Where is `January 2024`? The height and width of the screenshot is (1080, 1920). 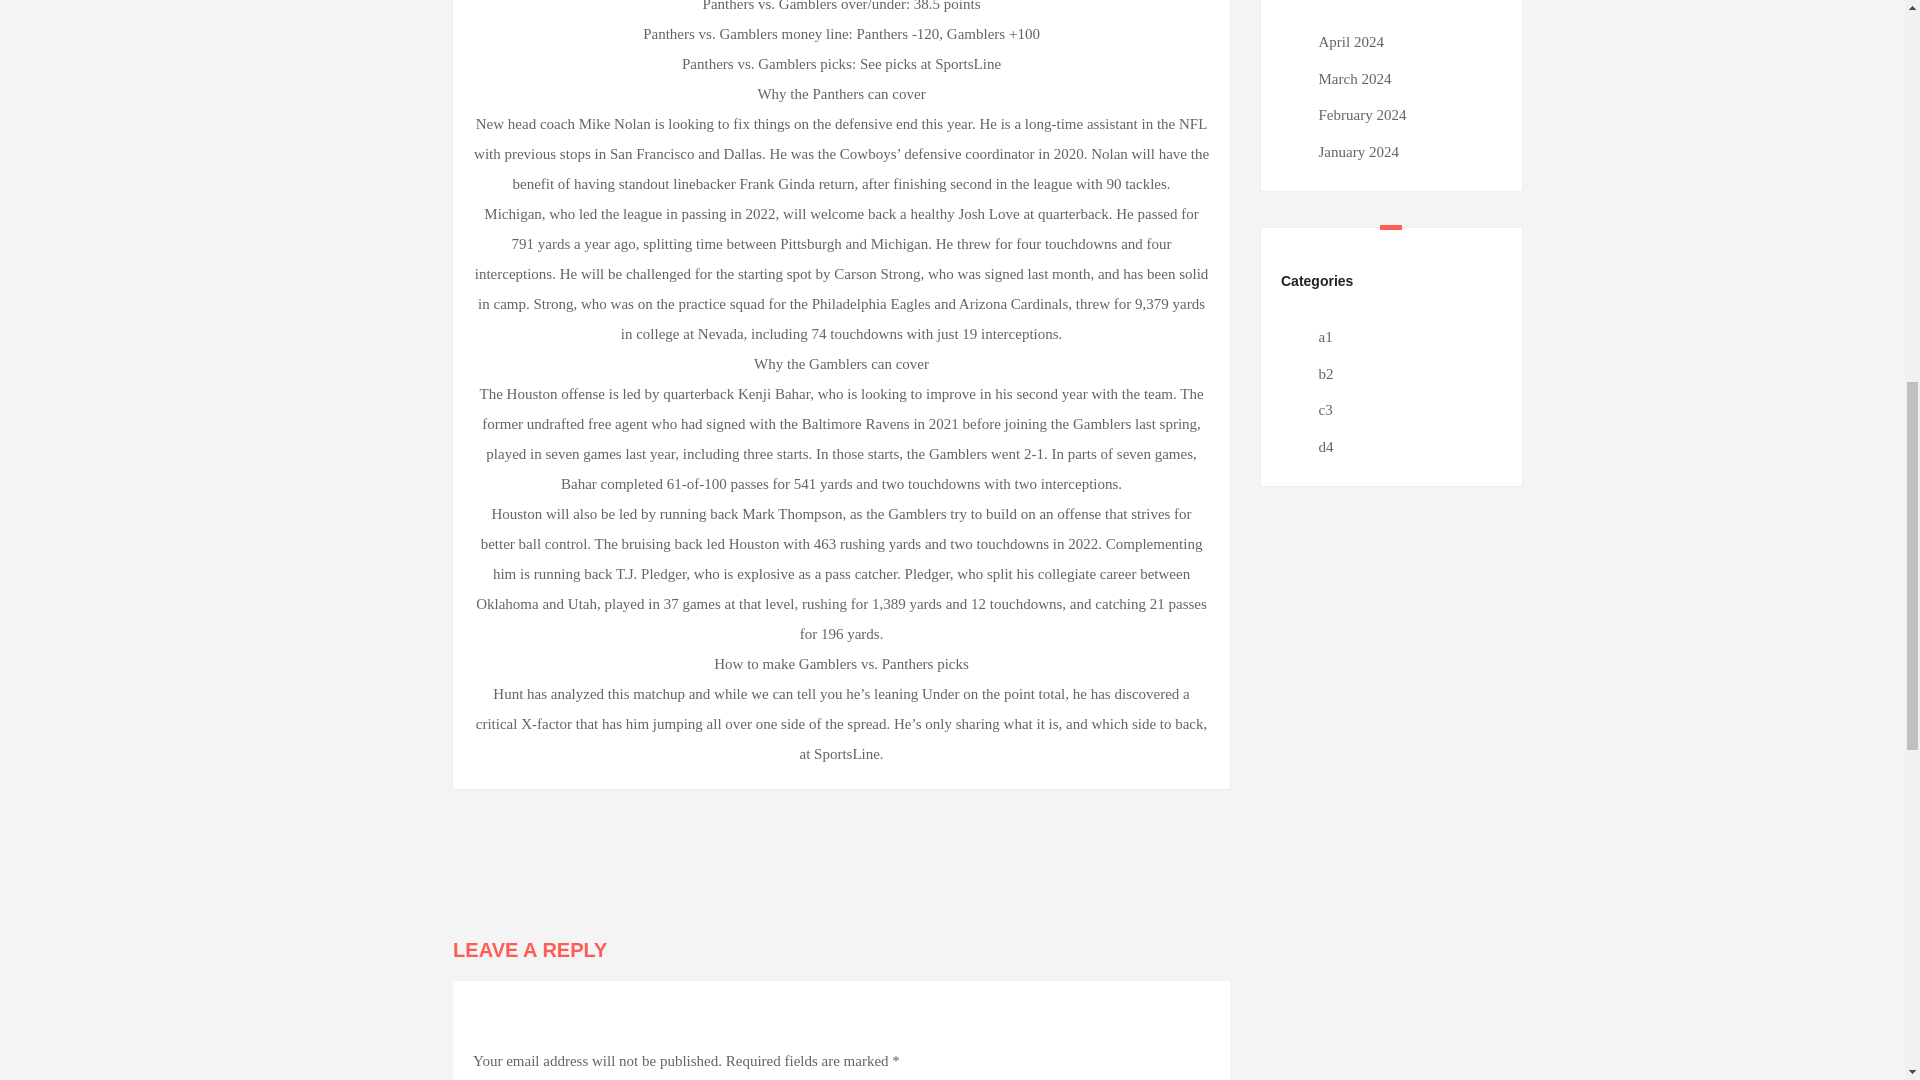 January 2024 is located at coordinates (1357, 151).